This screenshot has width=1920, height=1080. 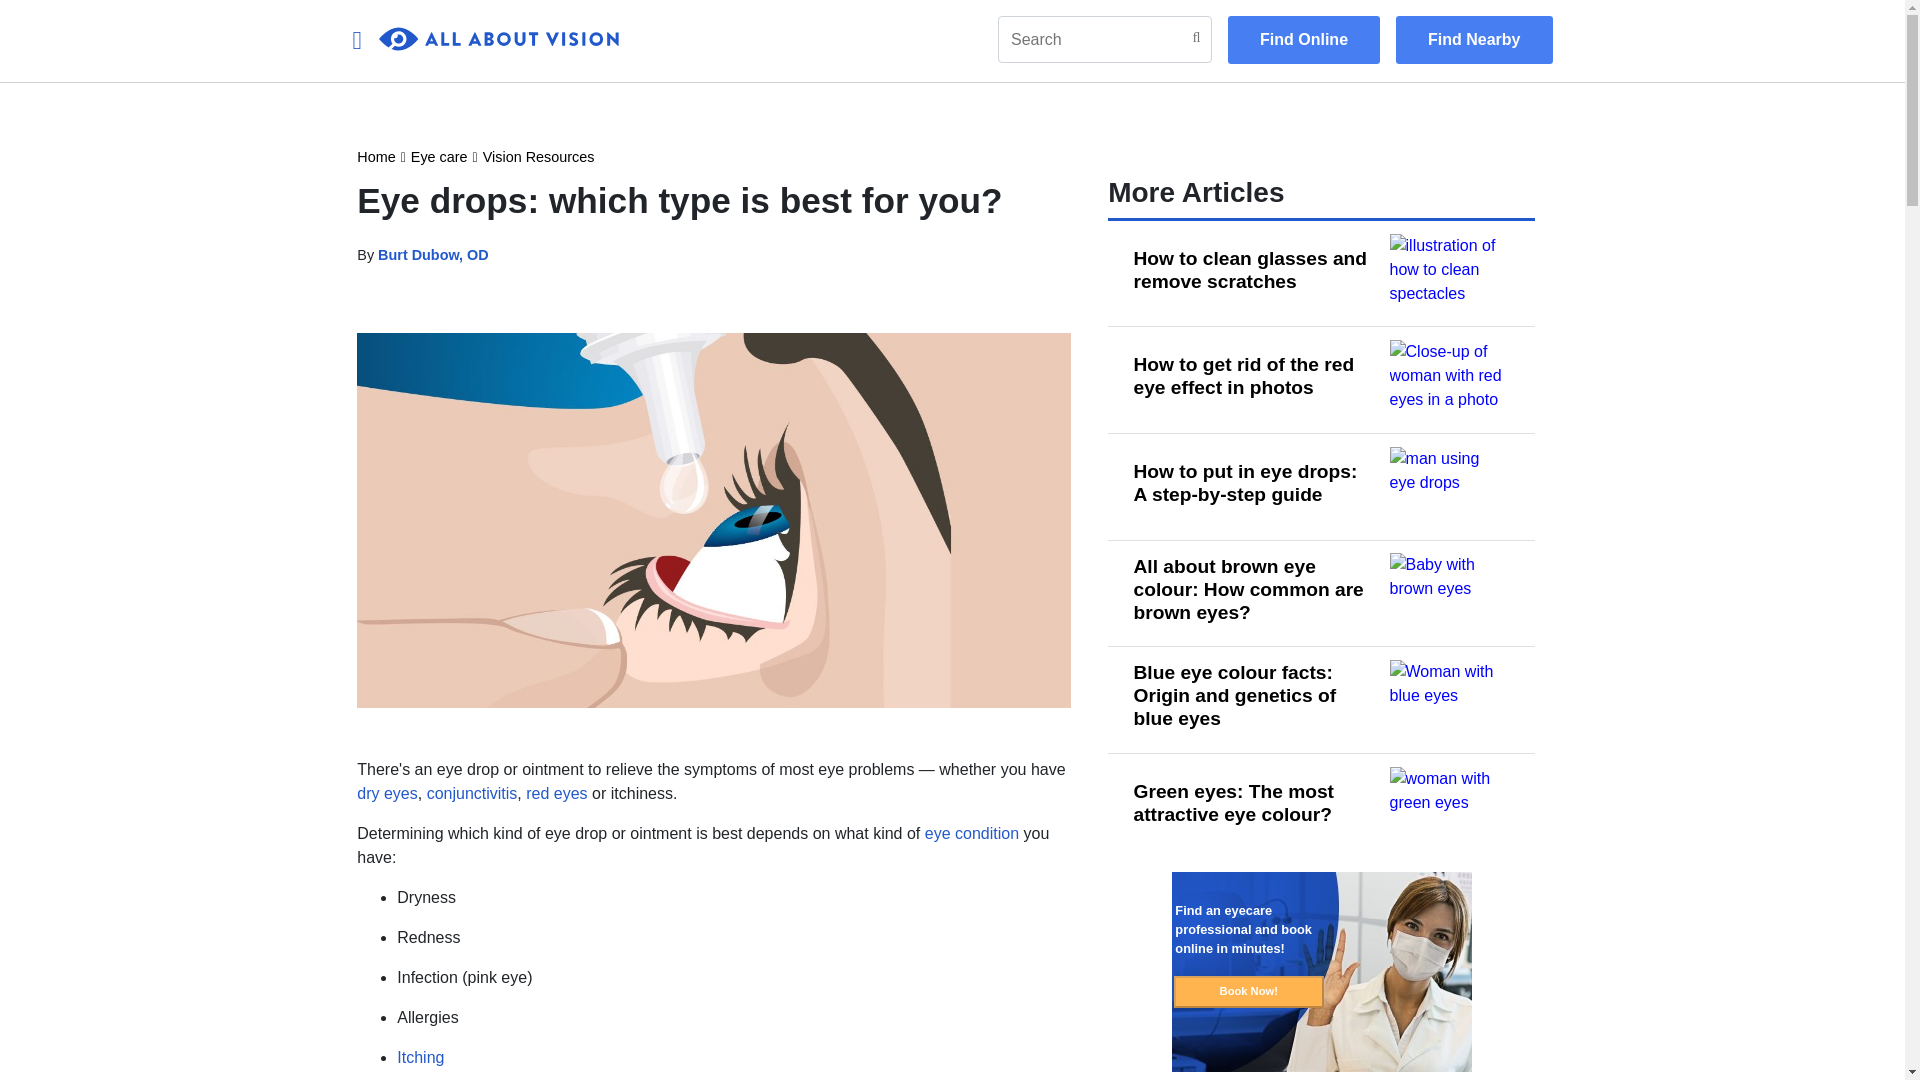 What do you see at coordinates (1450, 380) in the screenshot?
I see `Close-up of woman with red eyes in a photo` at bounding box center [1450, 380].